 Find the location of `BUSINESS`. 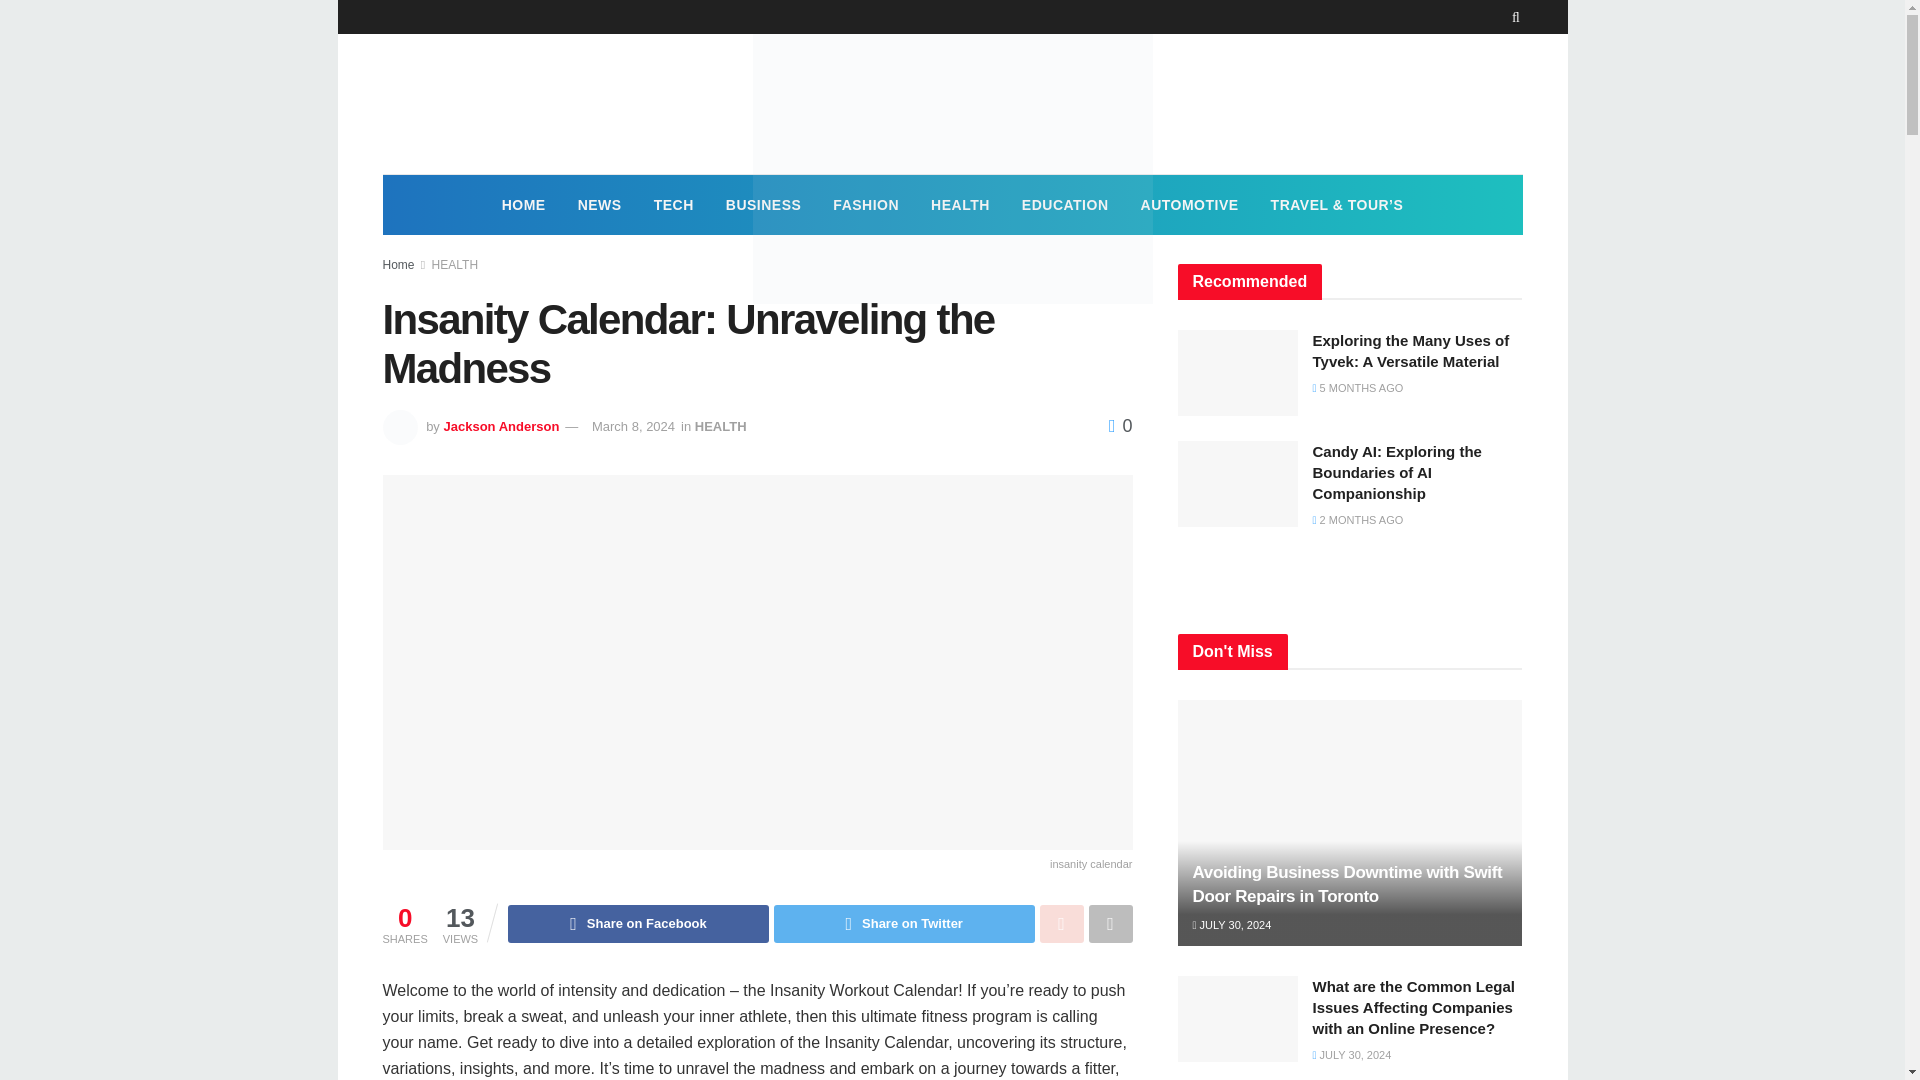

BUSINESS is located at coordinates (764, 204).